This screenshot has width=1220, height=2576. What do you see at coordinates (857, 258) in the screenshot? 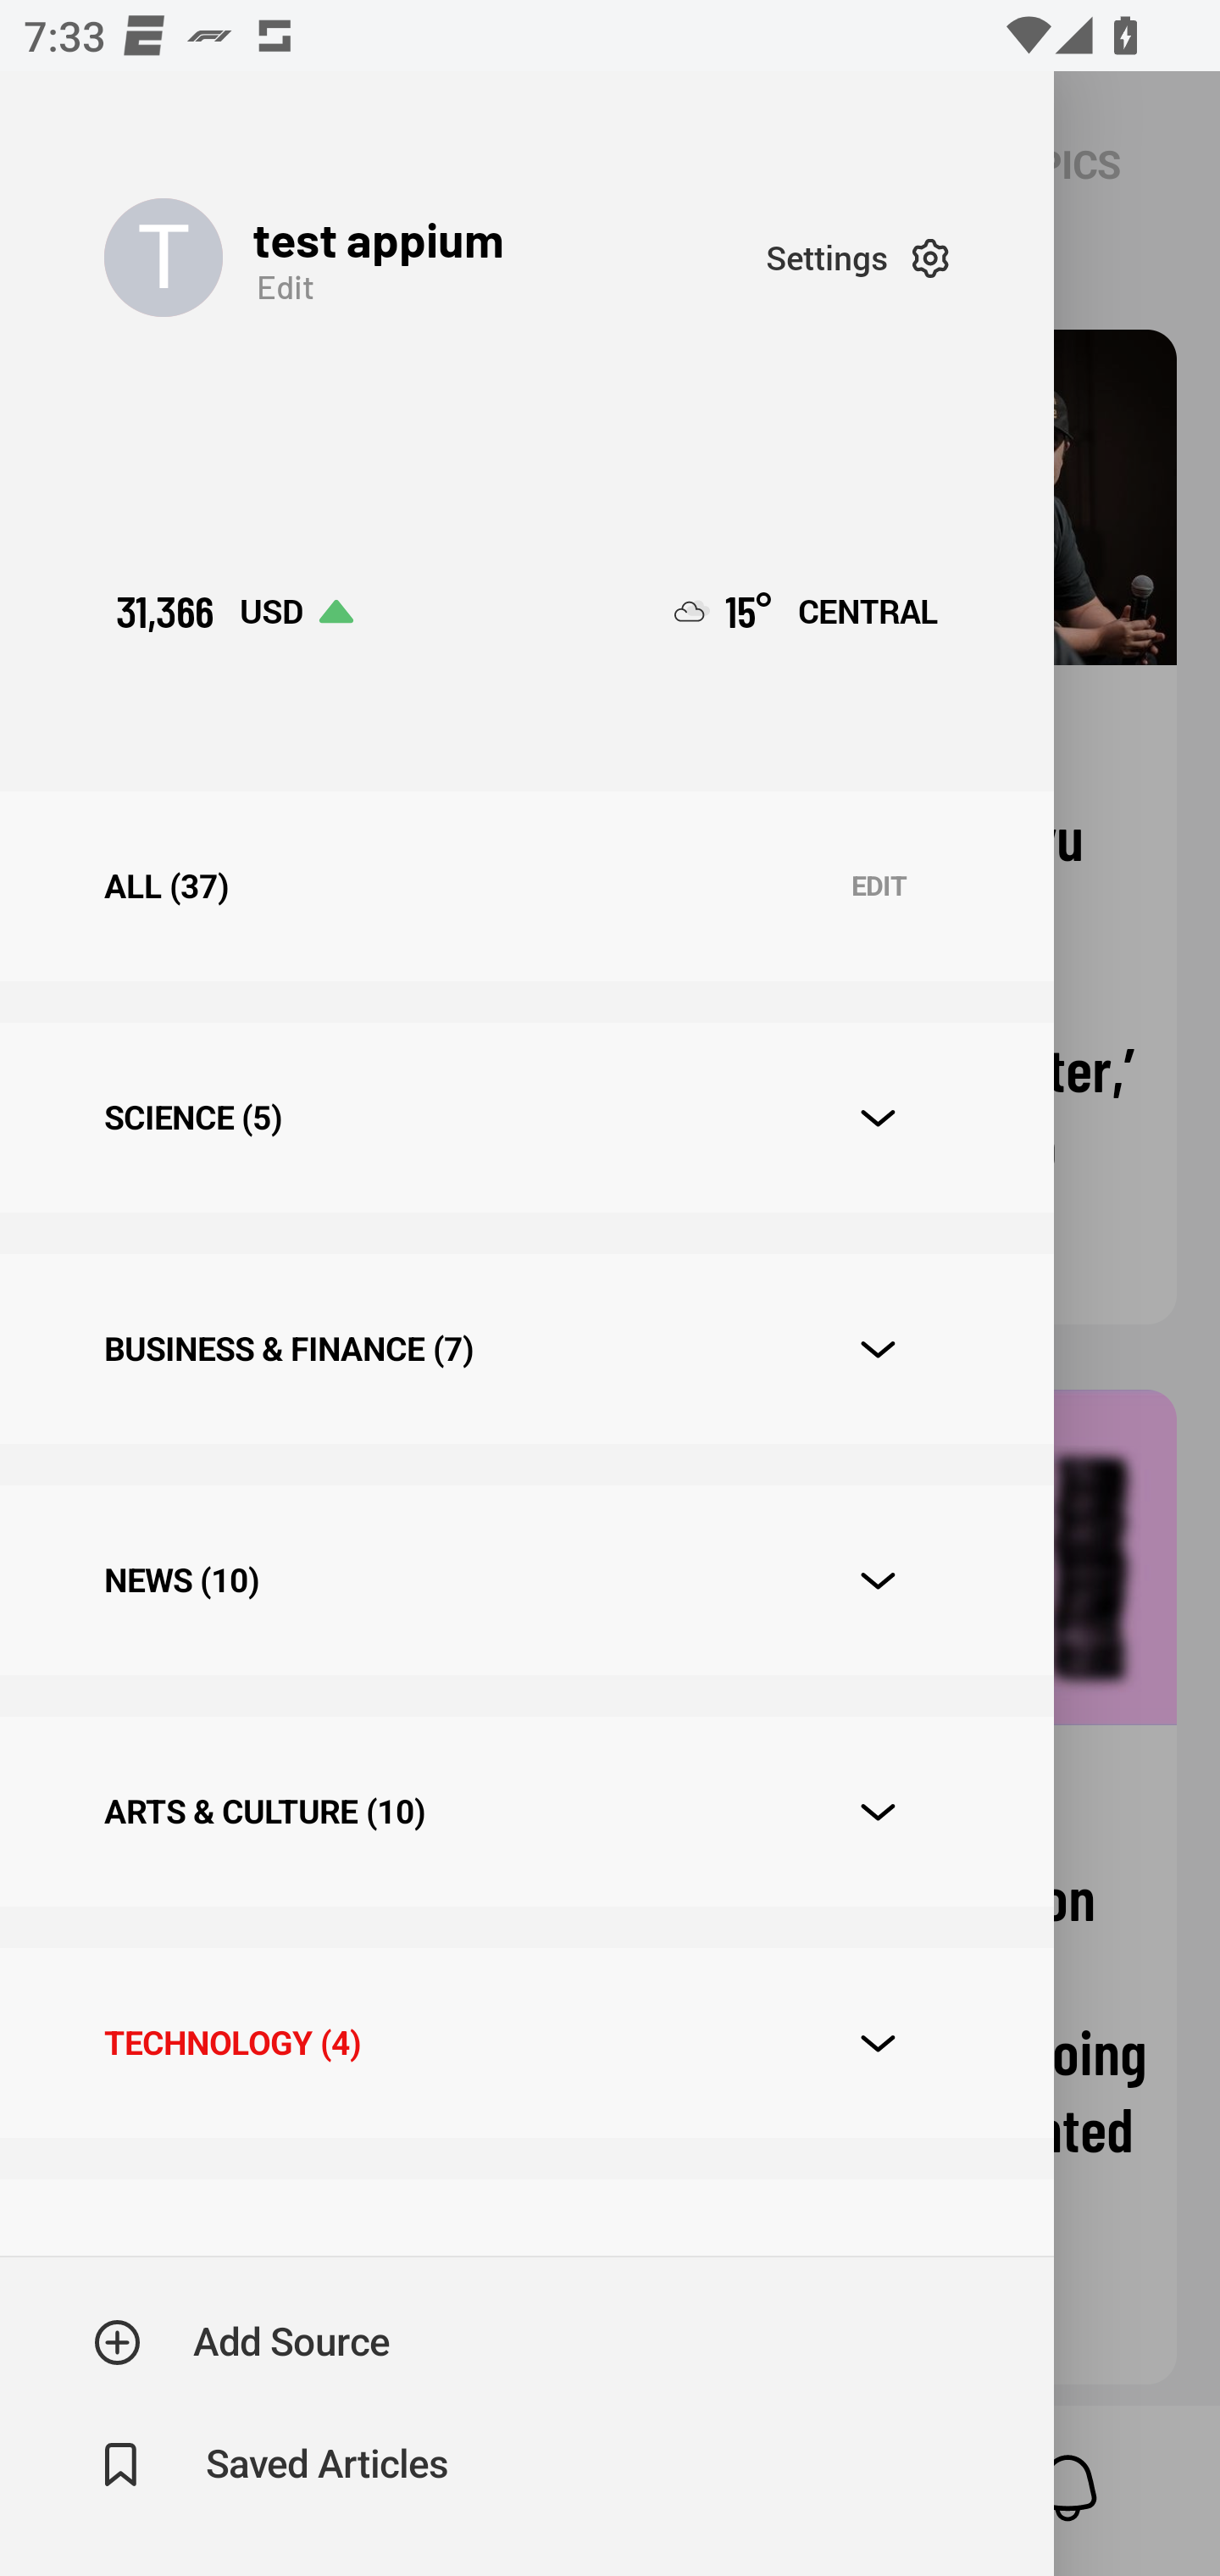
I see `Settings Select News Style` at bounding box center [857, 258].